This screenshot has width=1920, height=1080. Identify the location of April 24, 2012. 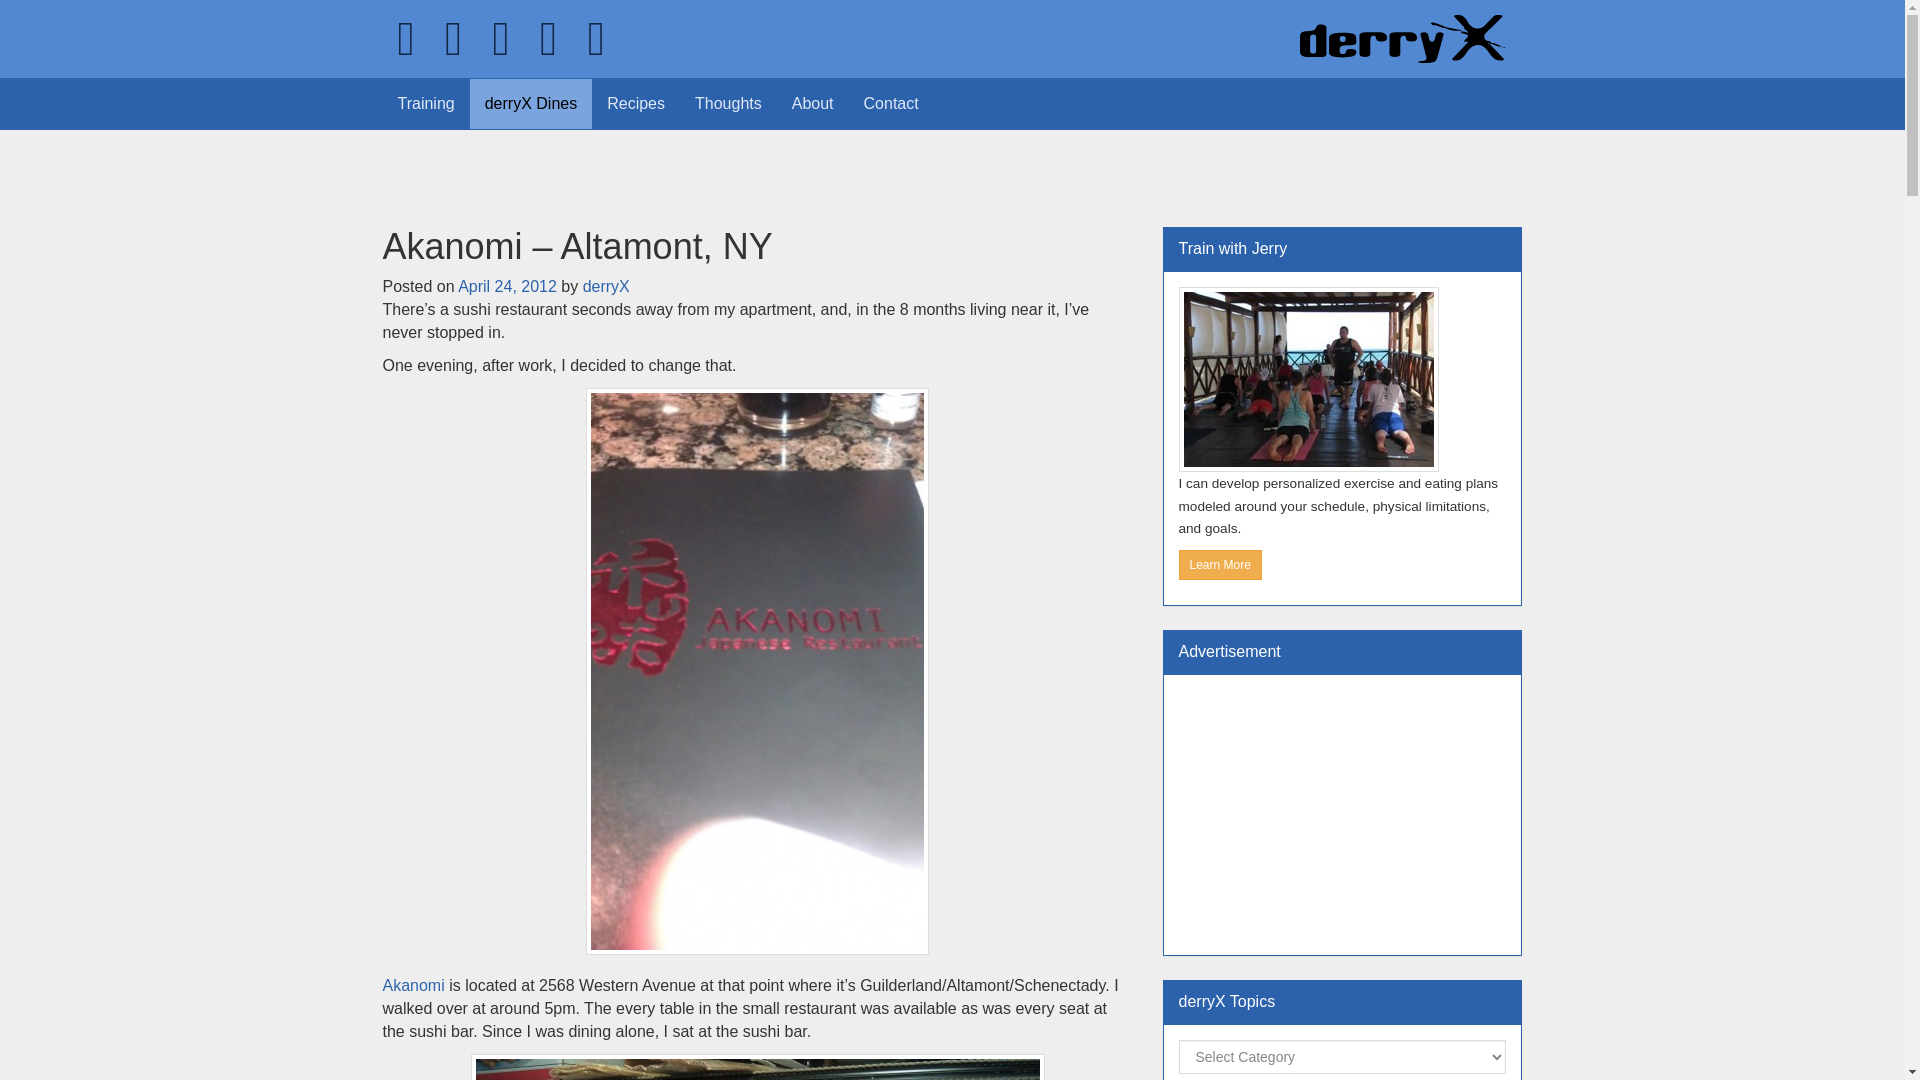
(507, 286).